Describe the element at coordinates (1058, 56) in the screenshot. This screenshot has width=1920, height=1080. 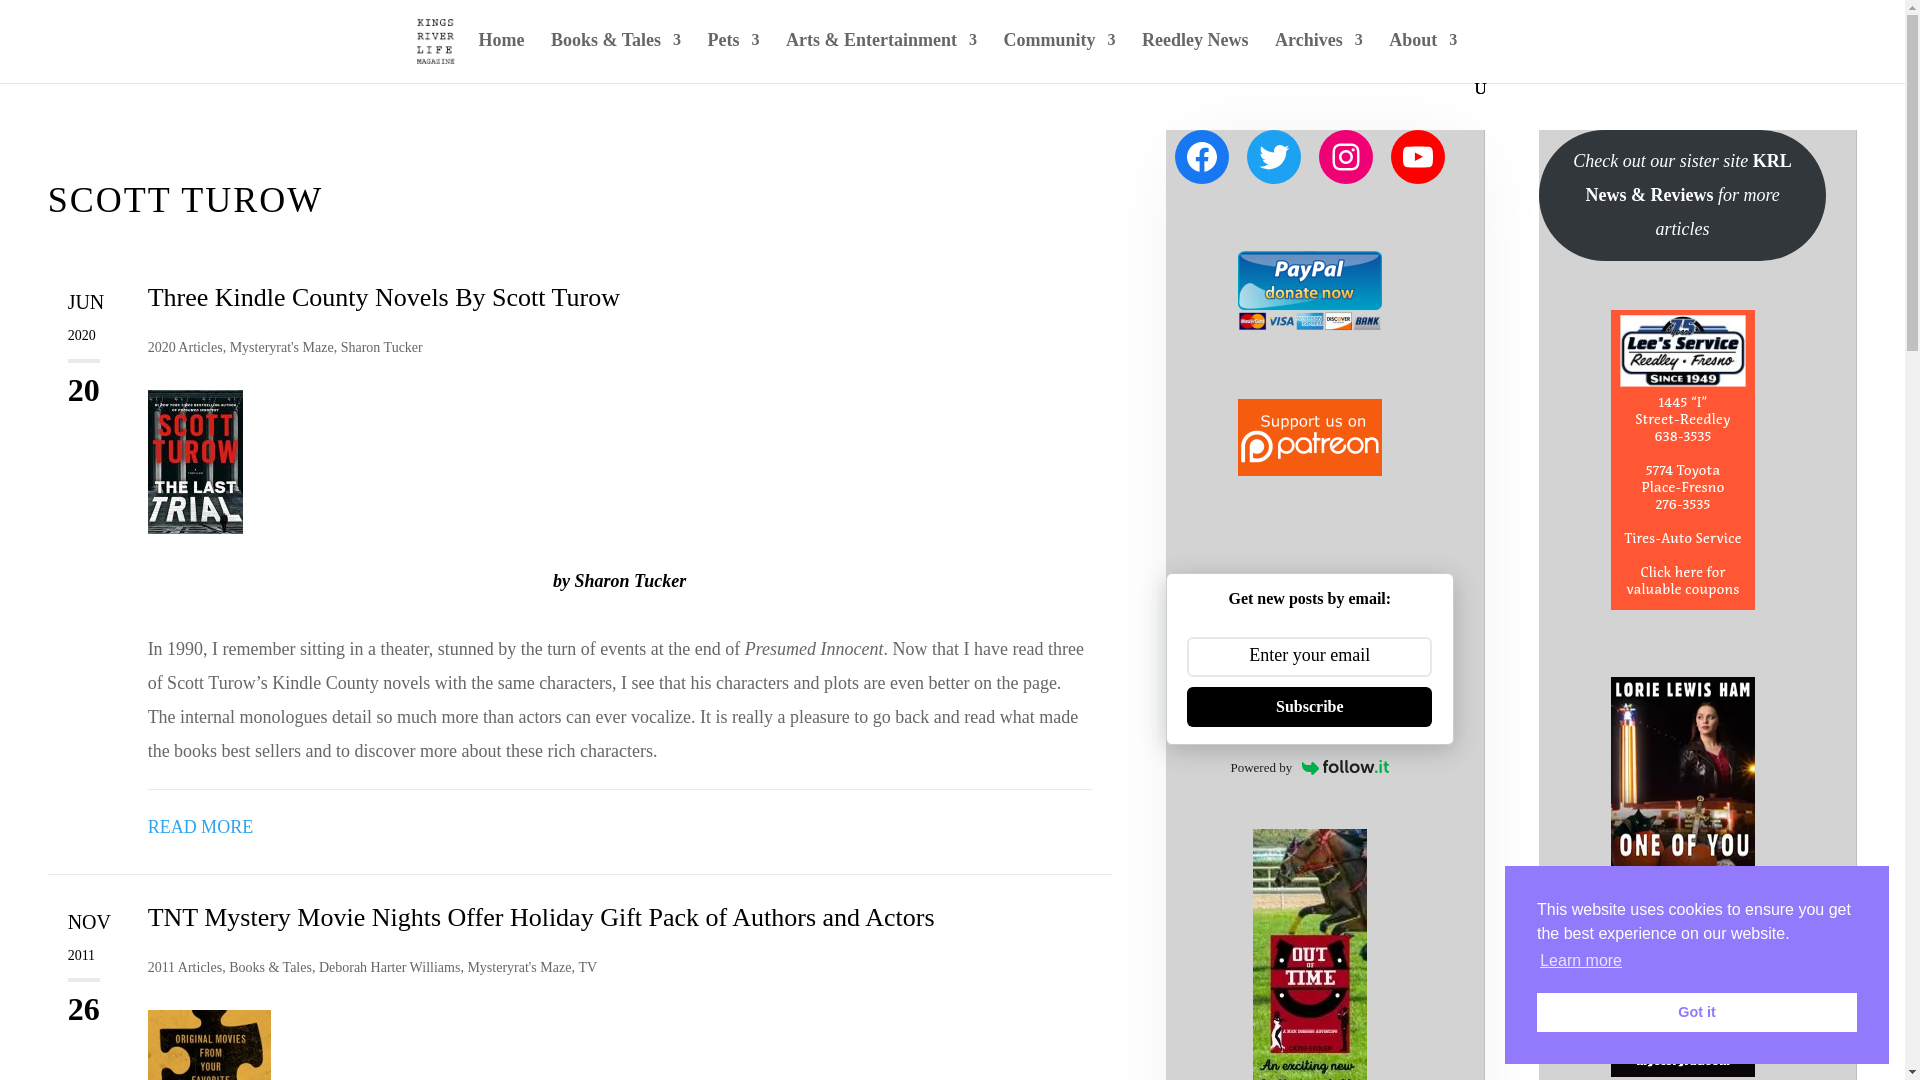
I see `Community` at that location.